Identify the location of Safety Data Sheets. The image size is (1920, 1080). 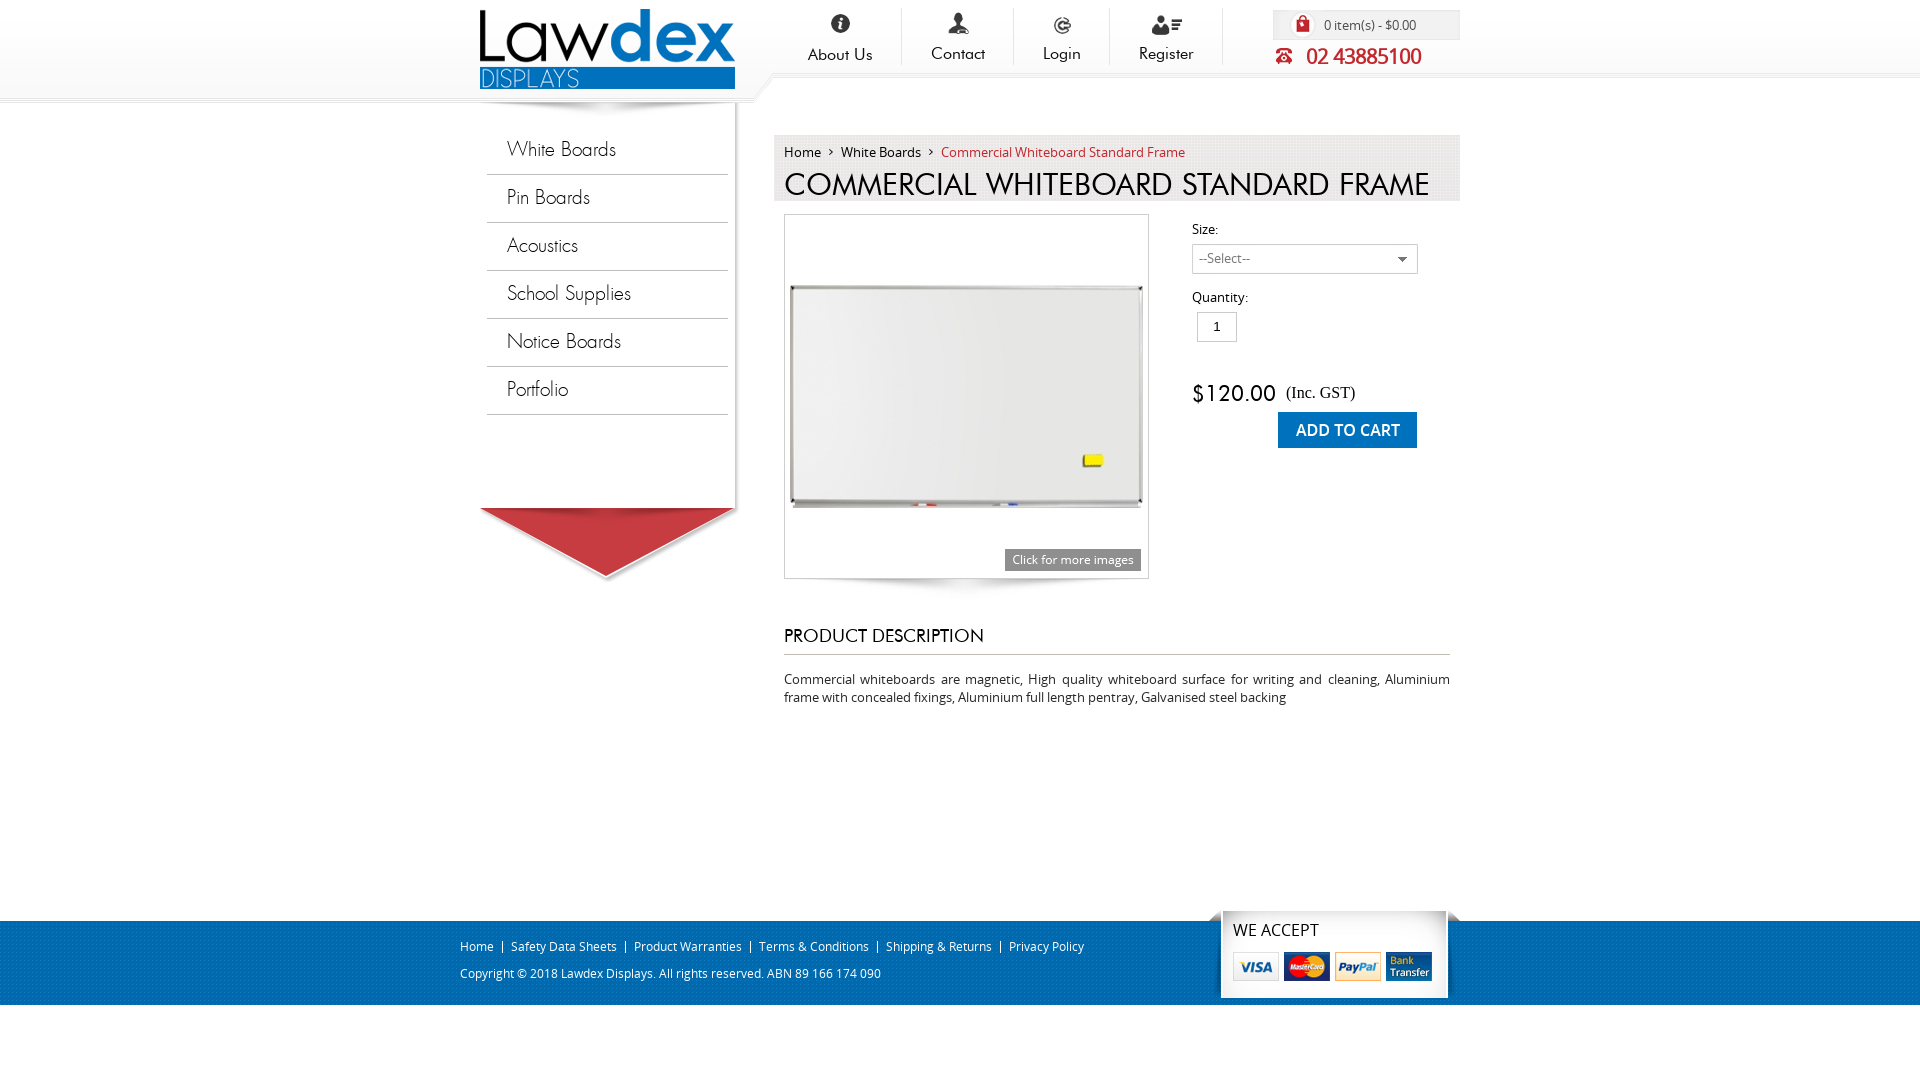
(564, 946).